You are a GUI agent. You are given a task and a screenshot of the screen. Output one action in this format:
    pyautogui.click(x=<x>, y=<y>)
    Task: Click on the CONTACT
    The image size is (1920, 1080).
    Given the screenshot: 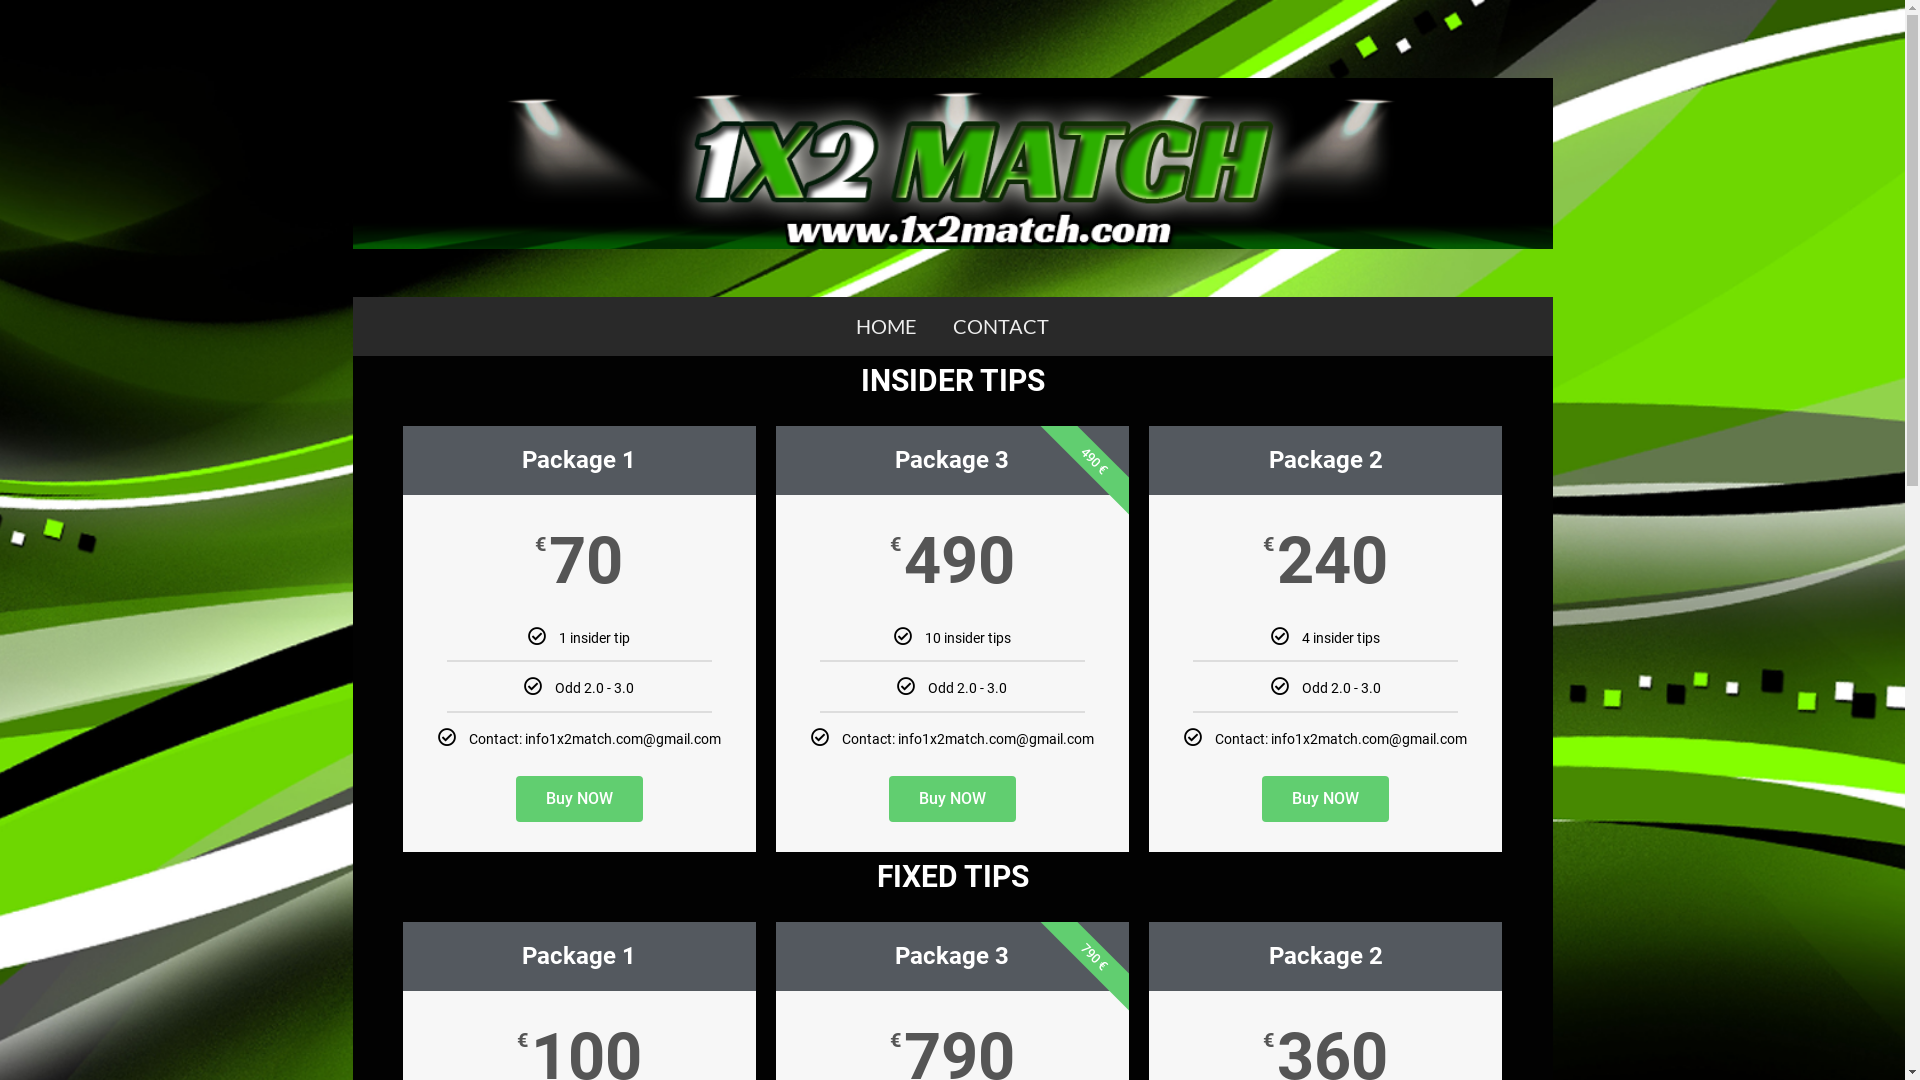 What is the action you would take?
    pyautogui.click(x=1001, y=326)
    